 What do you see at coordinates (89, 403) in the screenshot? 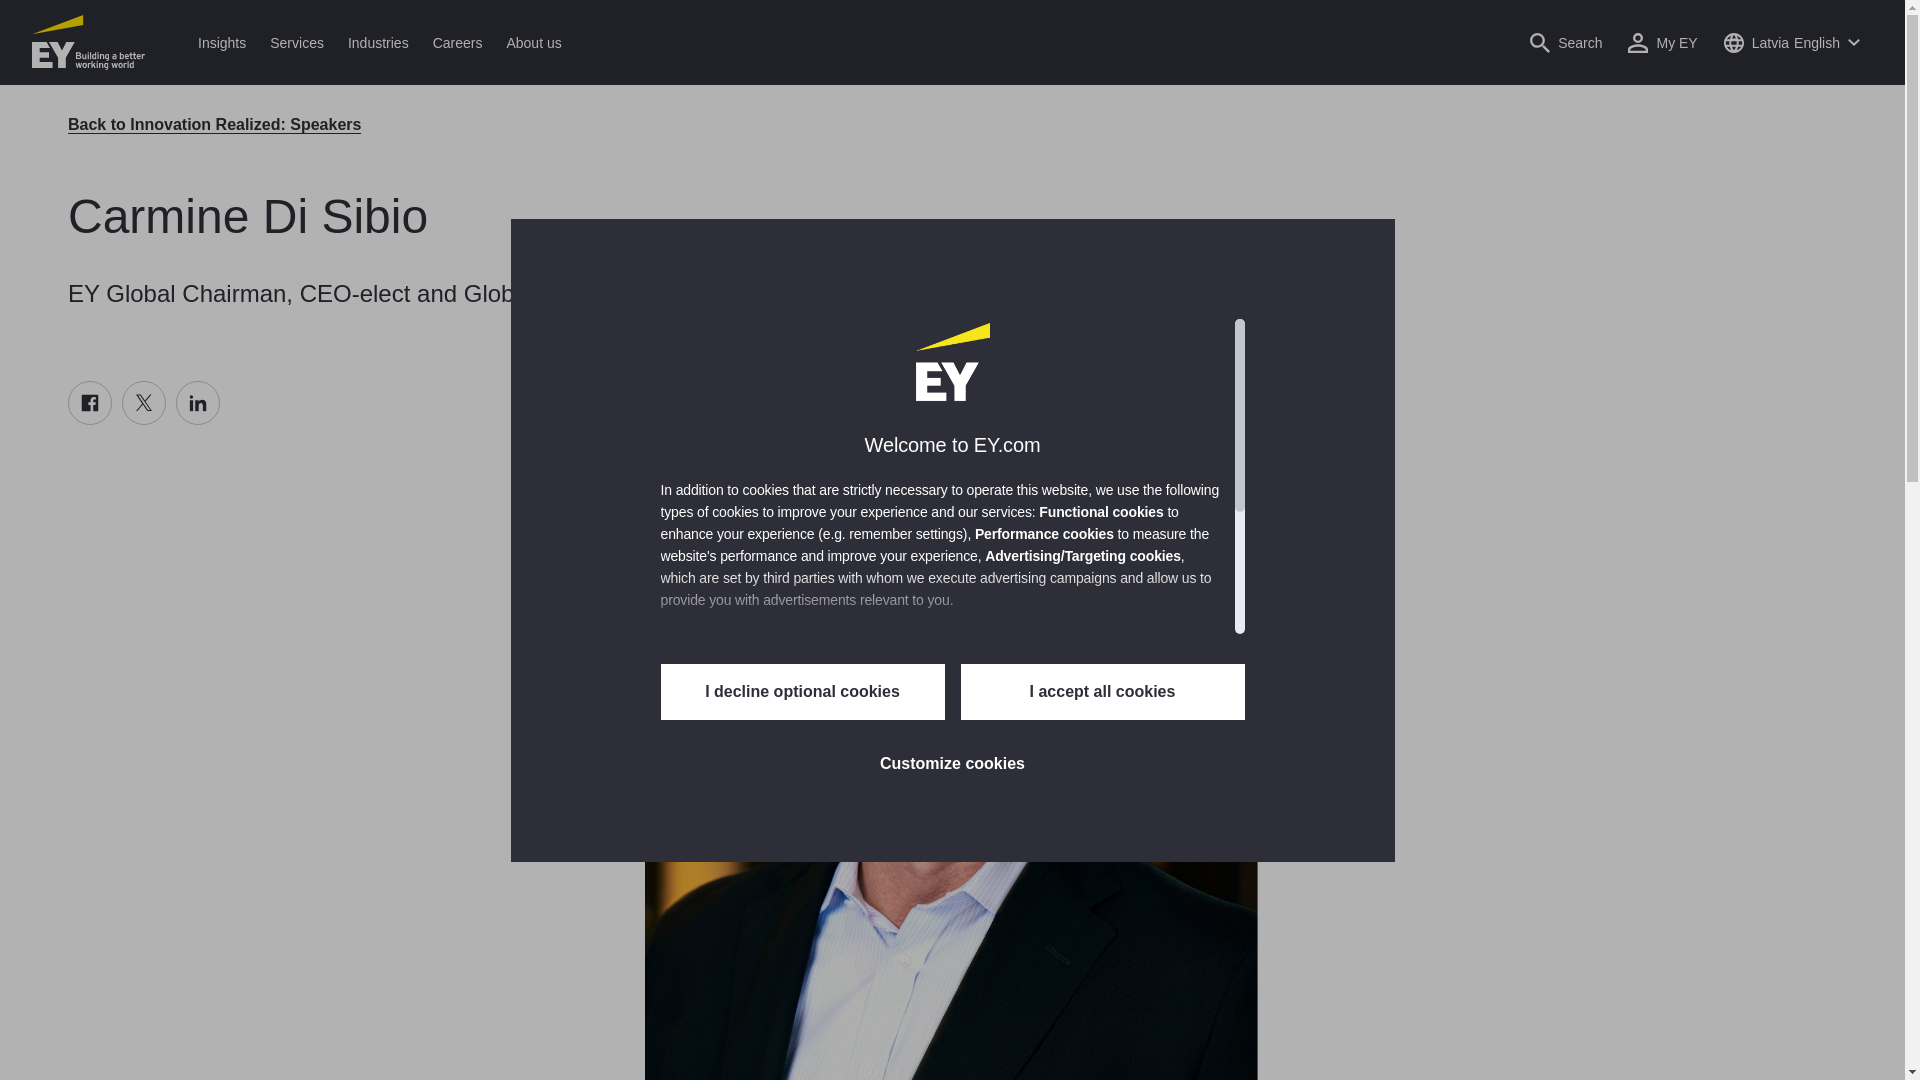
I see `Facebook` at bounding box center [89, 403].